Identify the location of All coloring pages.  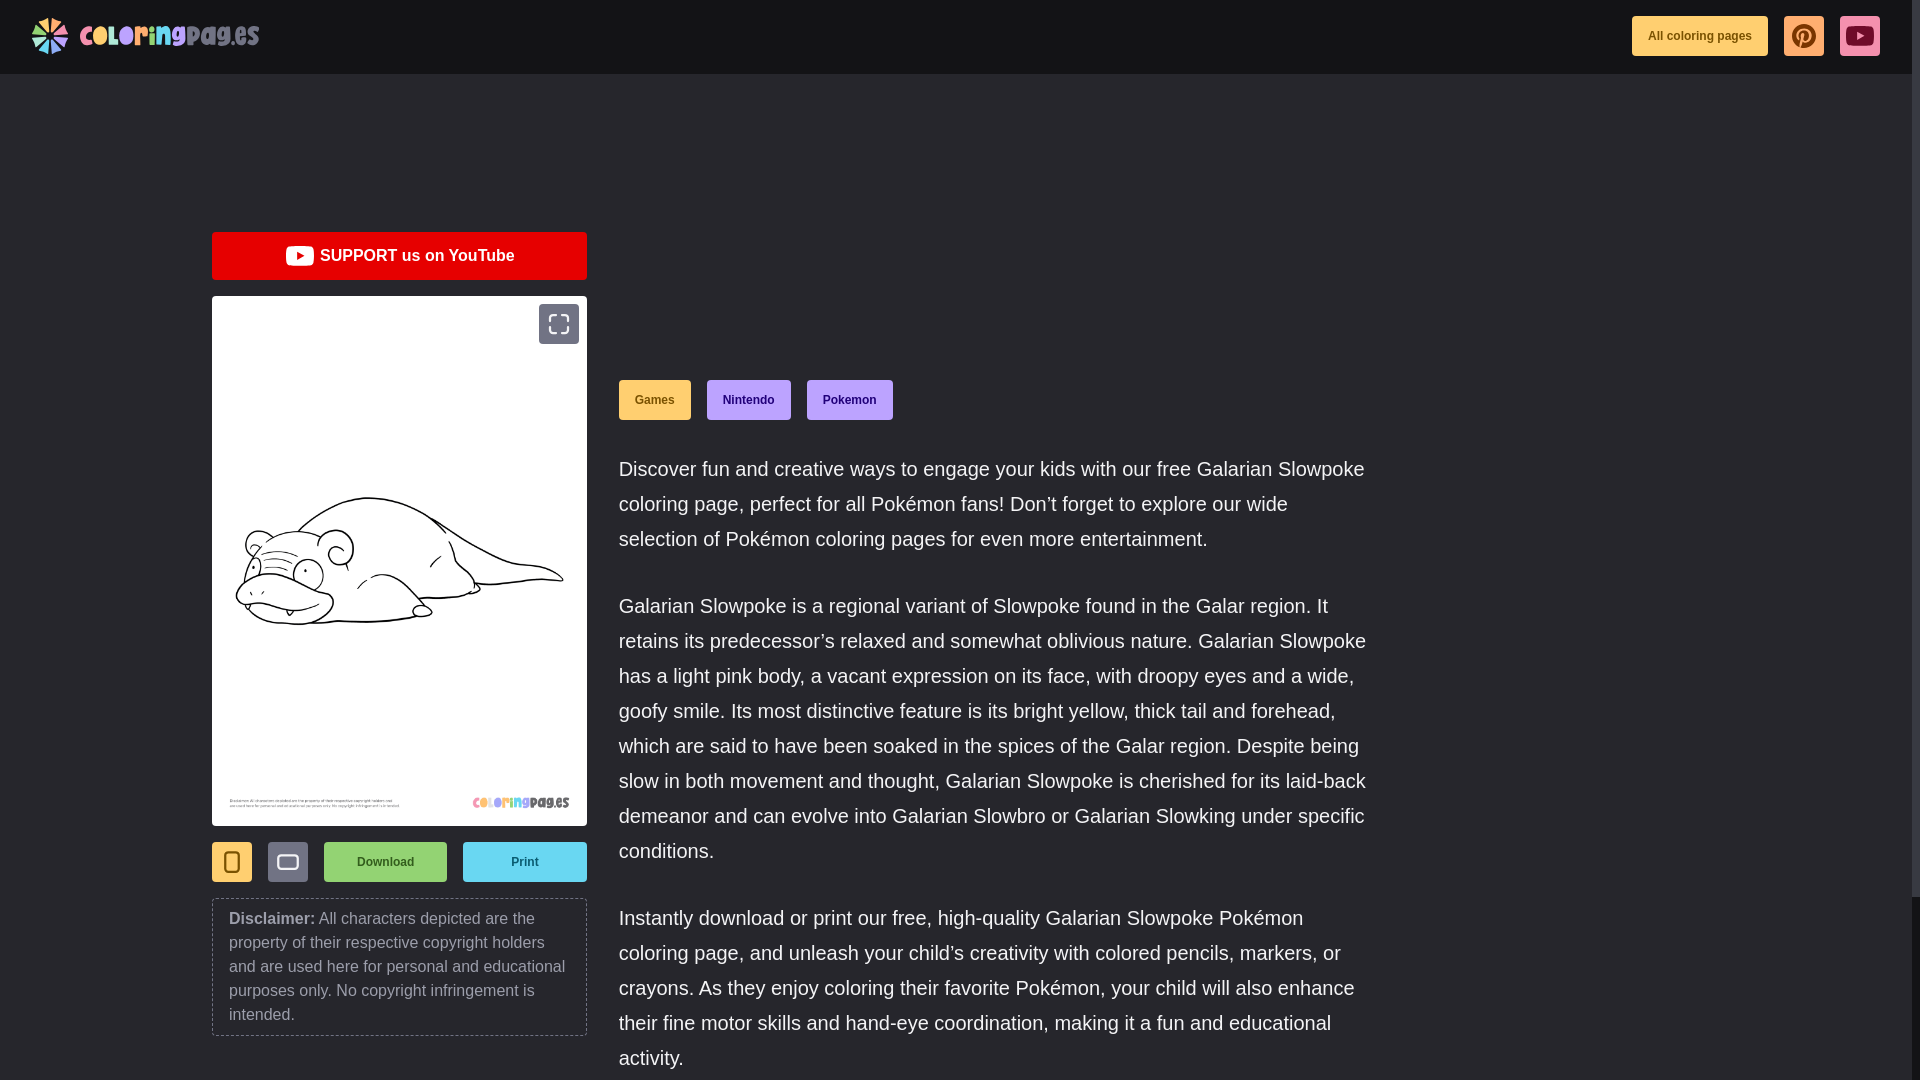
(1700, 36).